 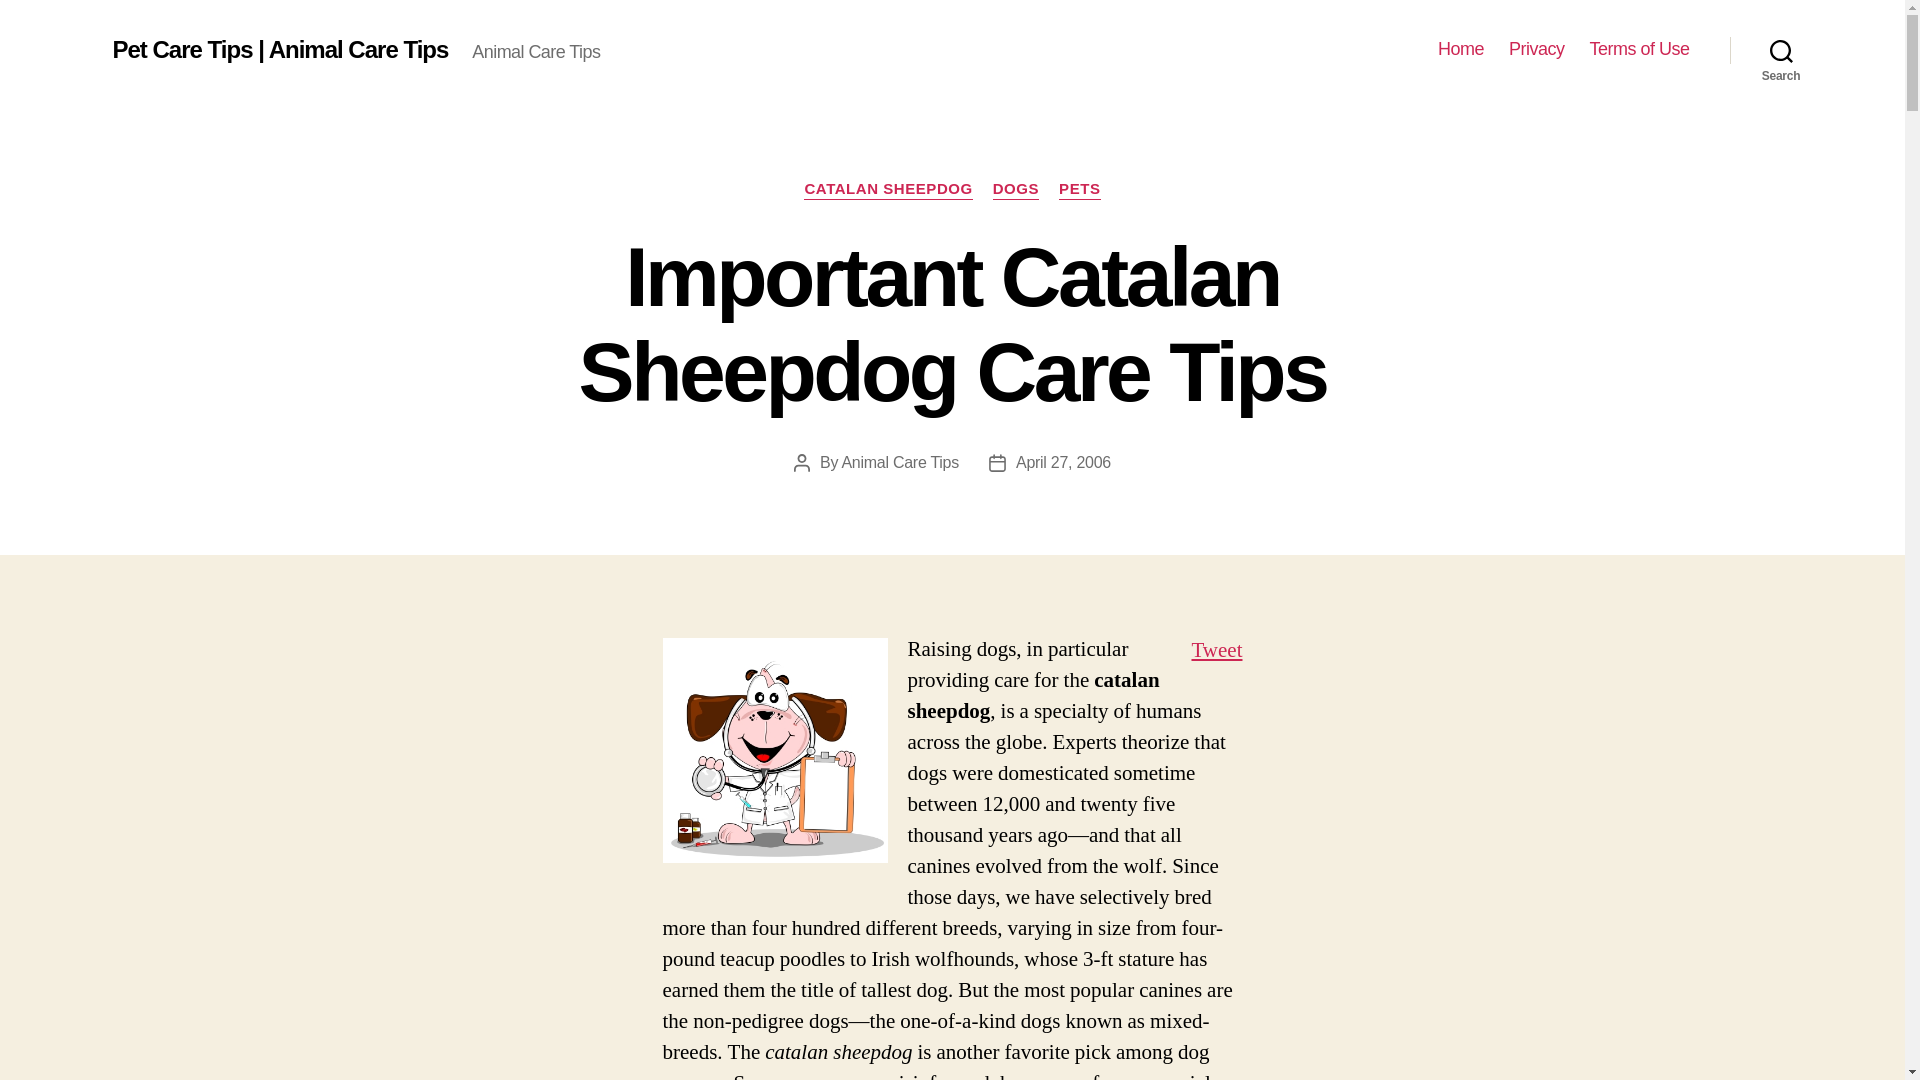 What do you see at coordinates (1216, 650) in the screenshot?
I see `Tweet` at bounding box center [1216, 650].